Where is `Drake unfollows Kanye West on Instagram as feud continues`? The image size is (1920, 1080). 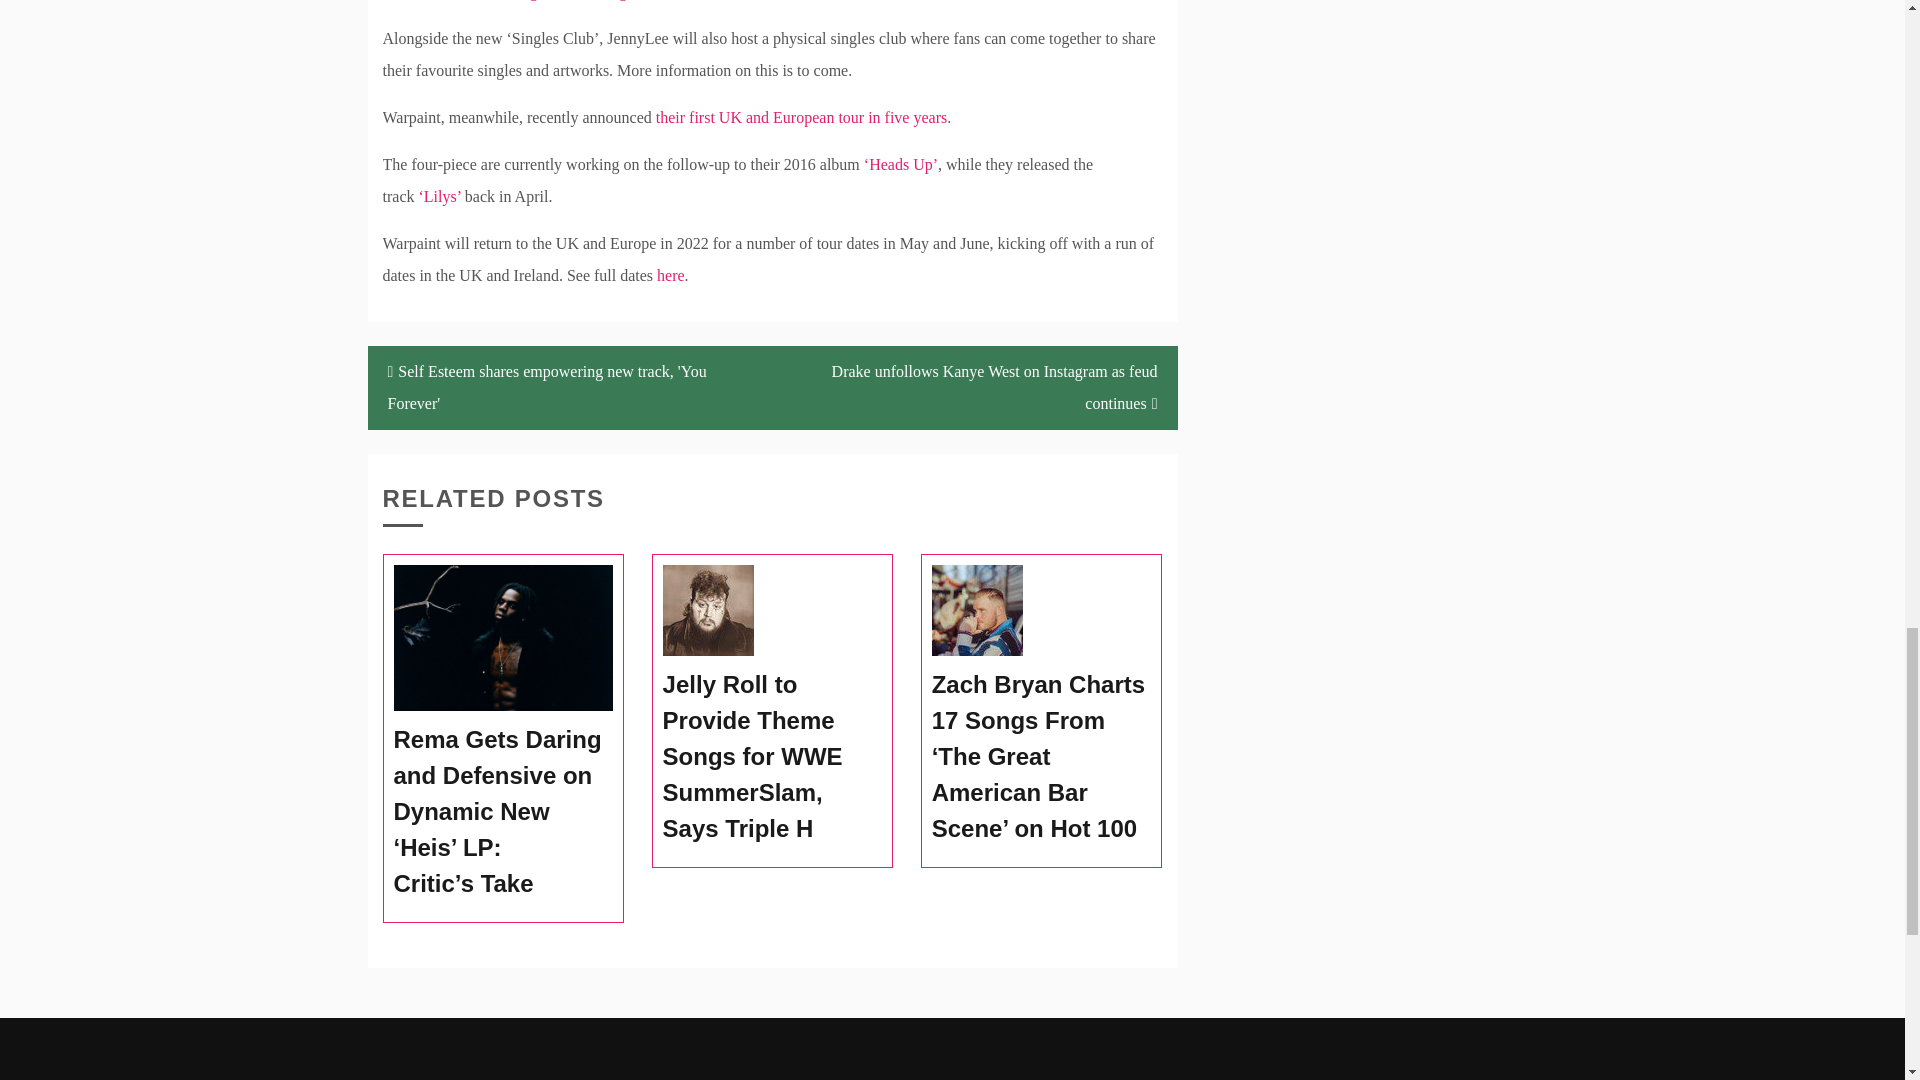
Drake unfollows Kanye West on Instagram as feud continues is located at coordinates (974, 387).